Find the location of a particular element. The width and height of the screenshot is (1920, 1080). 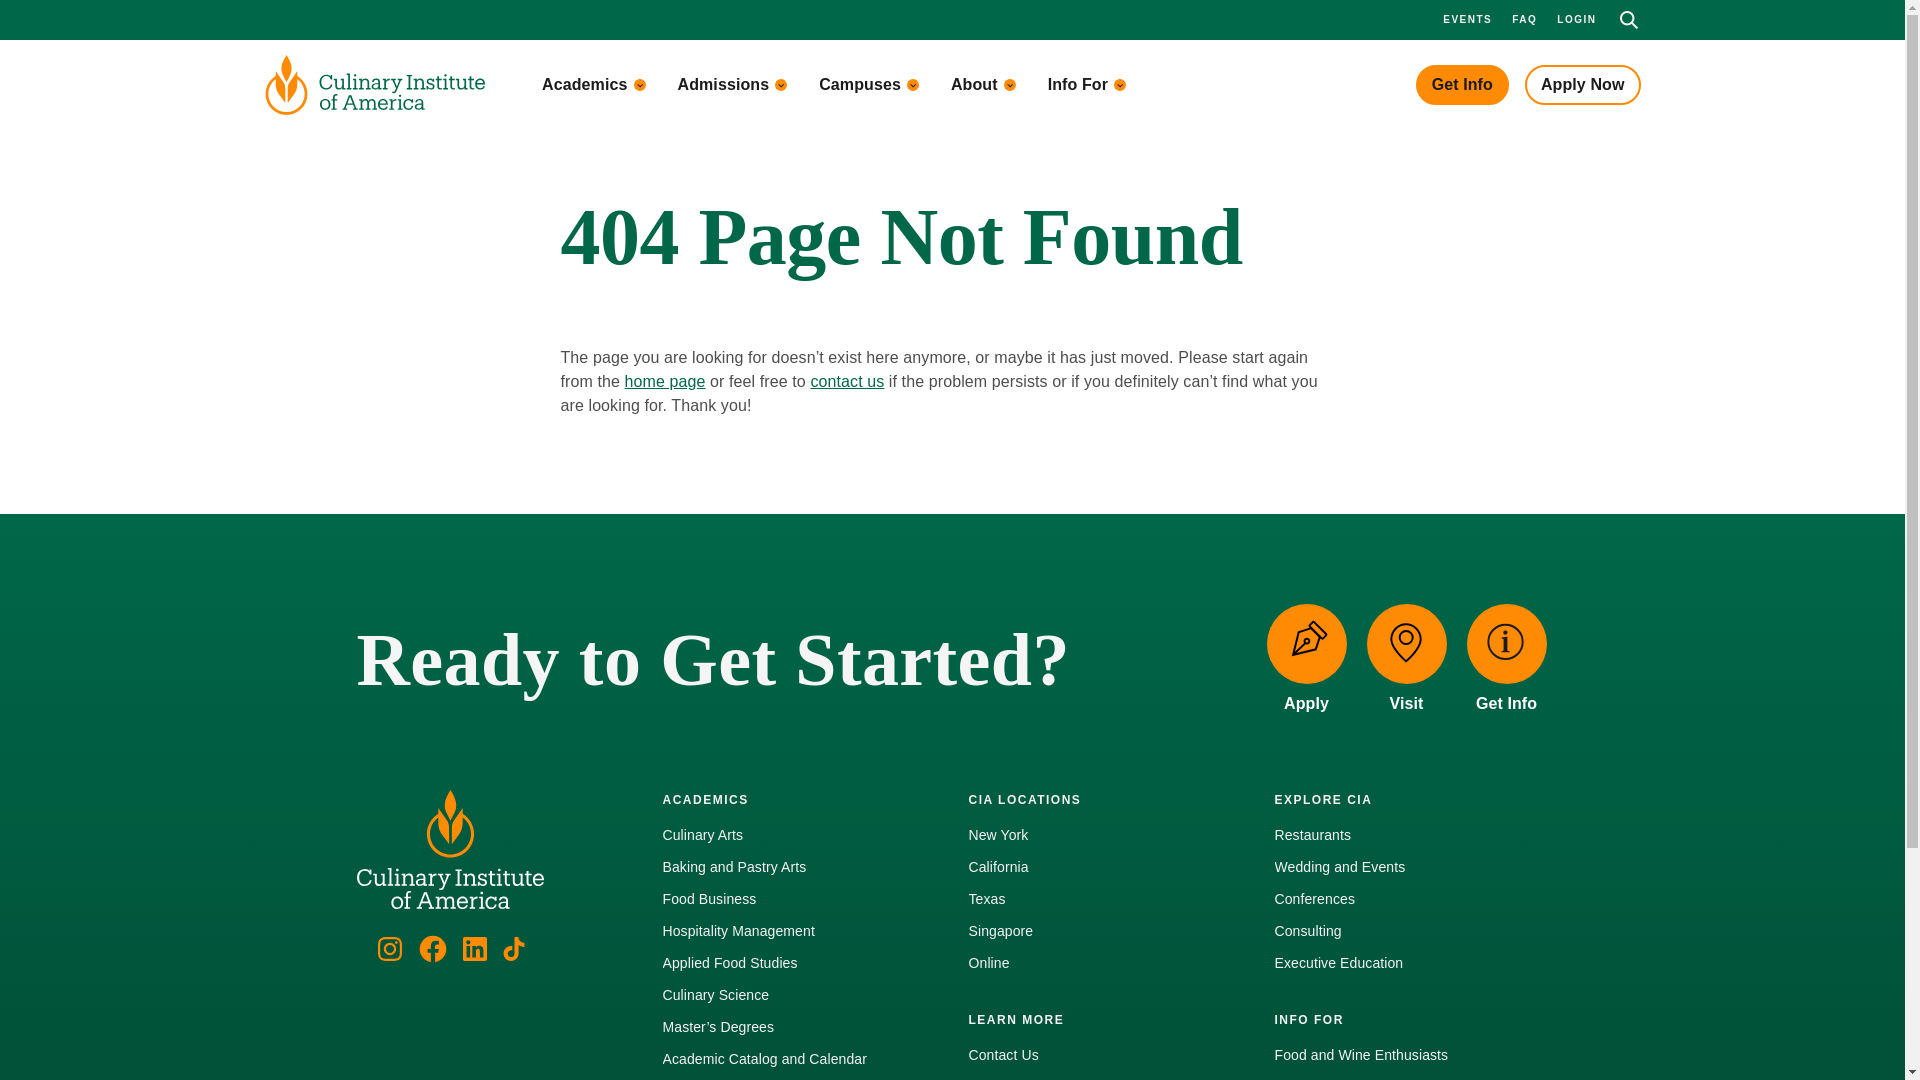

Toggle Search Form is located at coordinates (1628, 20).